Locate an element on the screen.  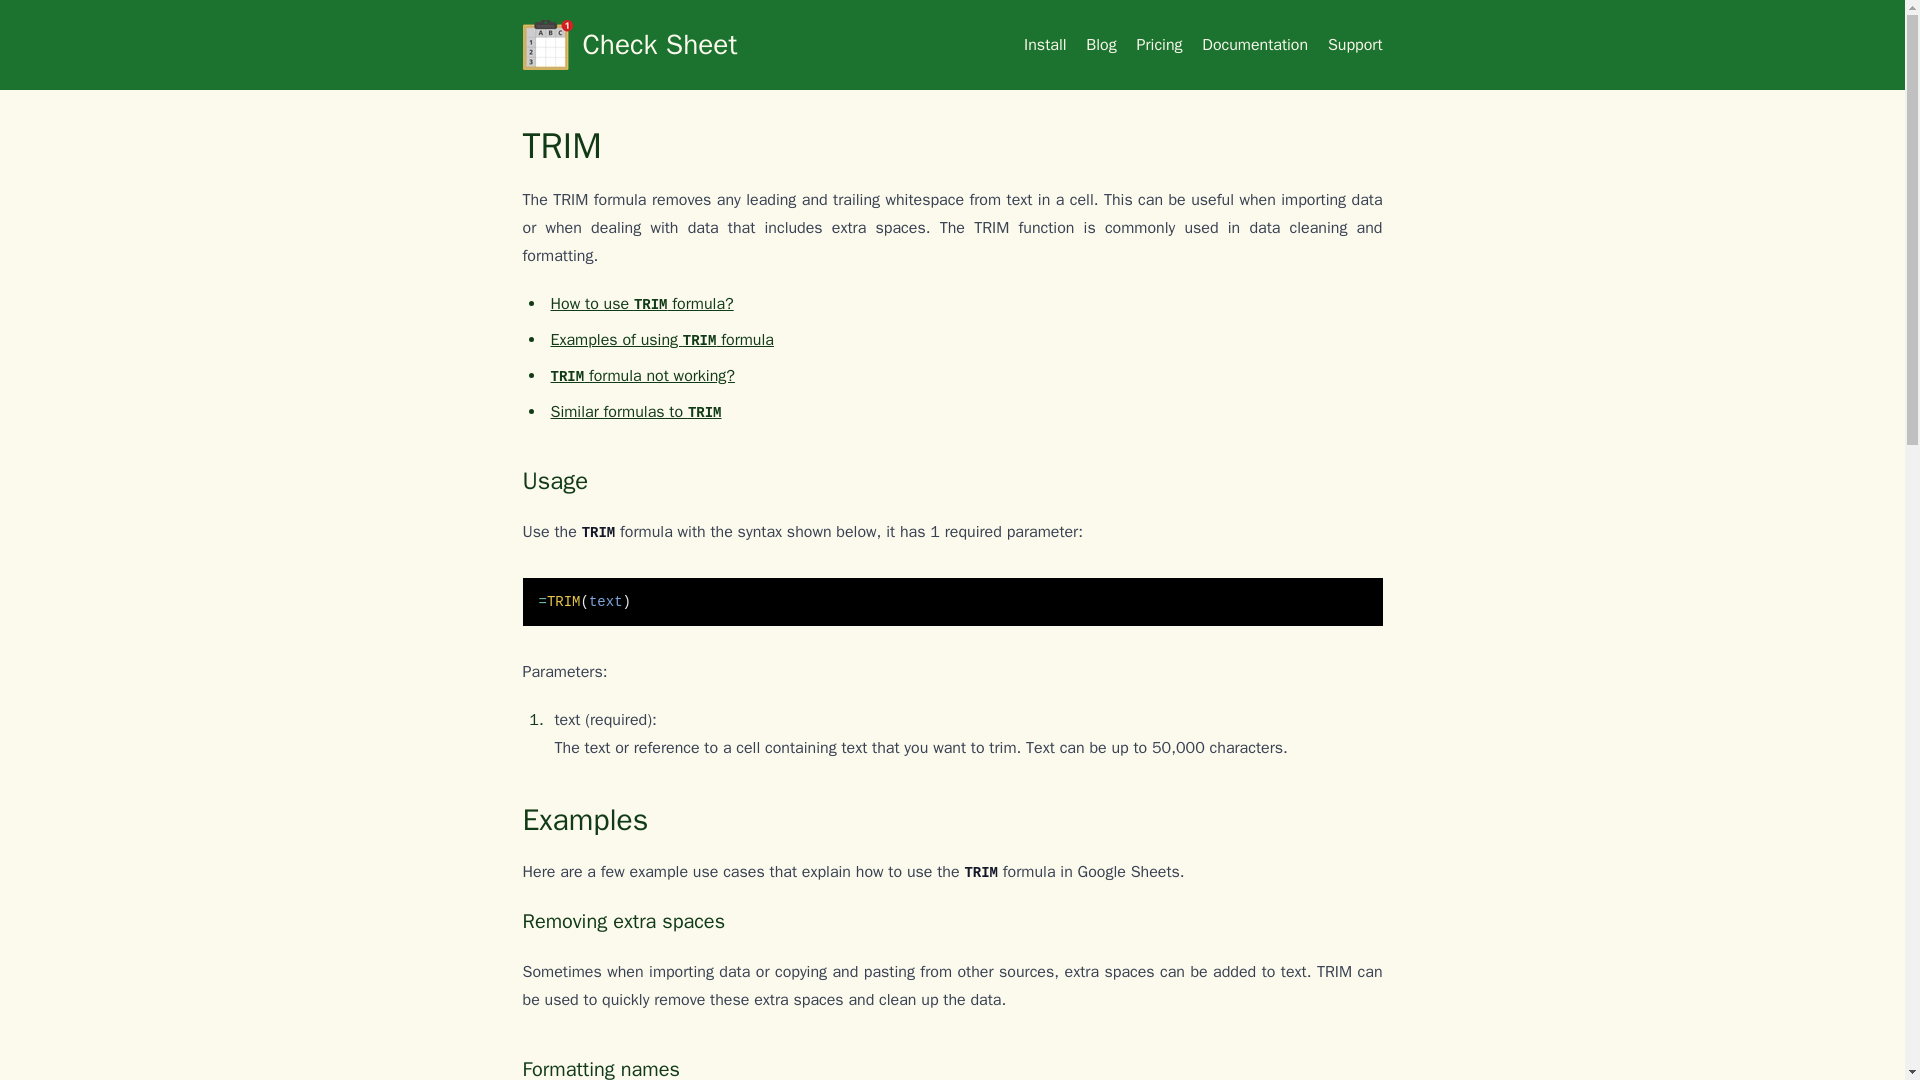
Check Sheet is located at coordinates (698, 45).